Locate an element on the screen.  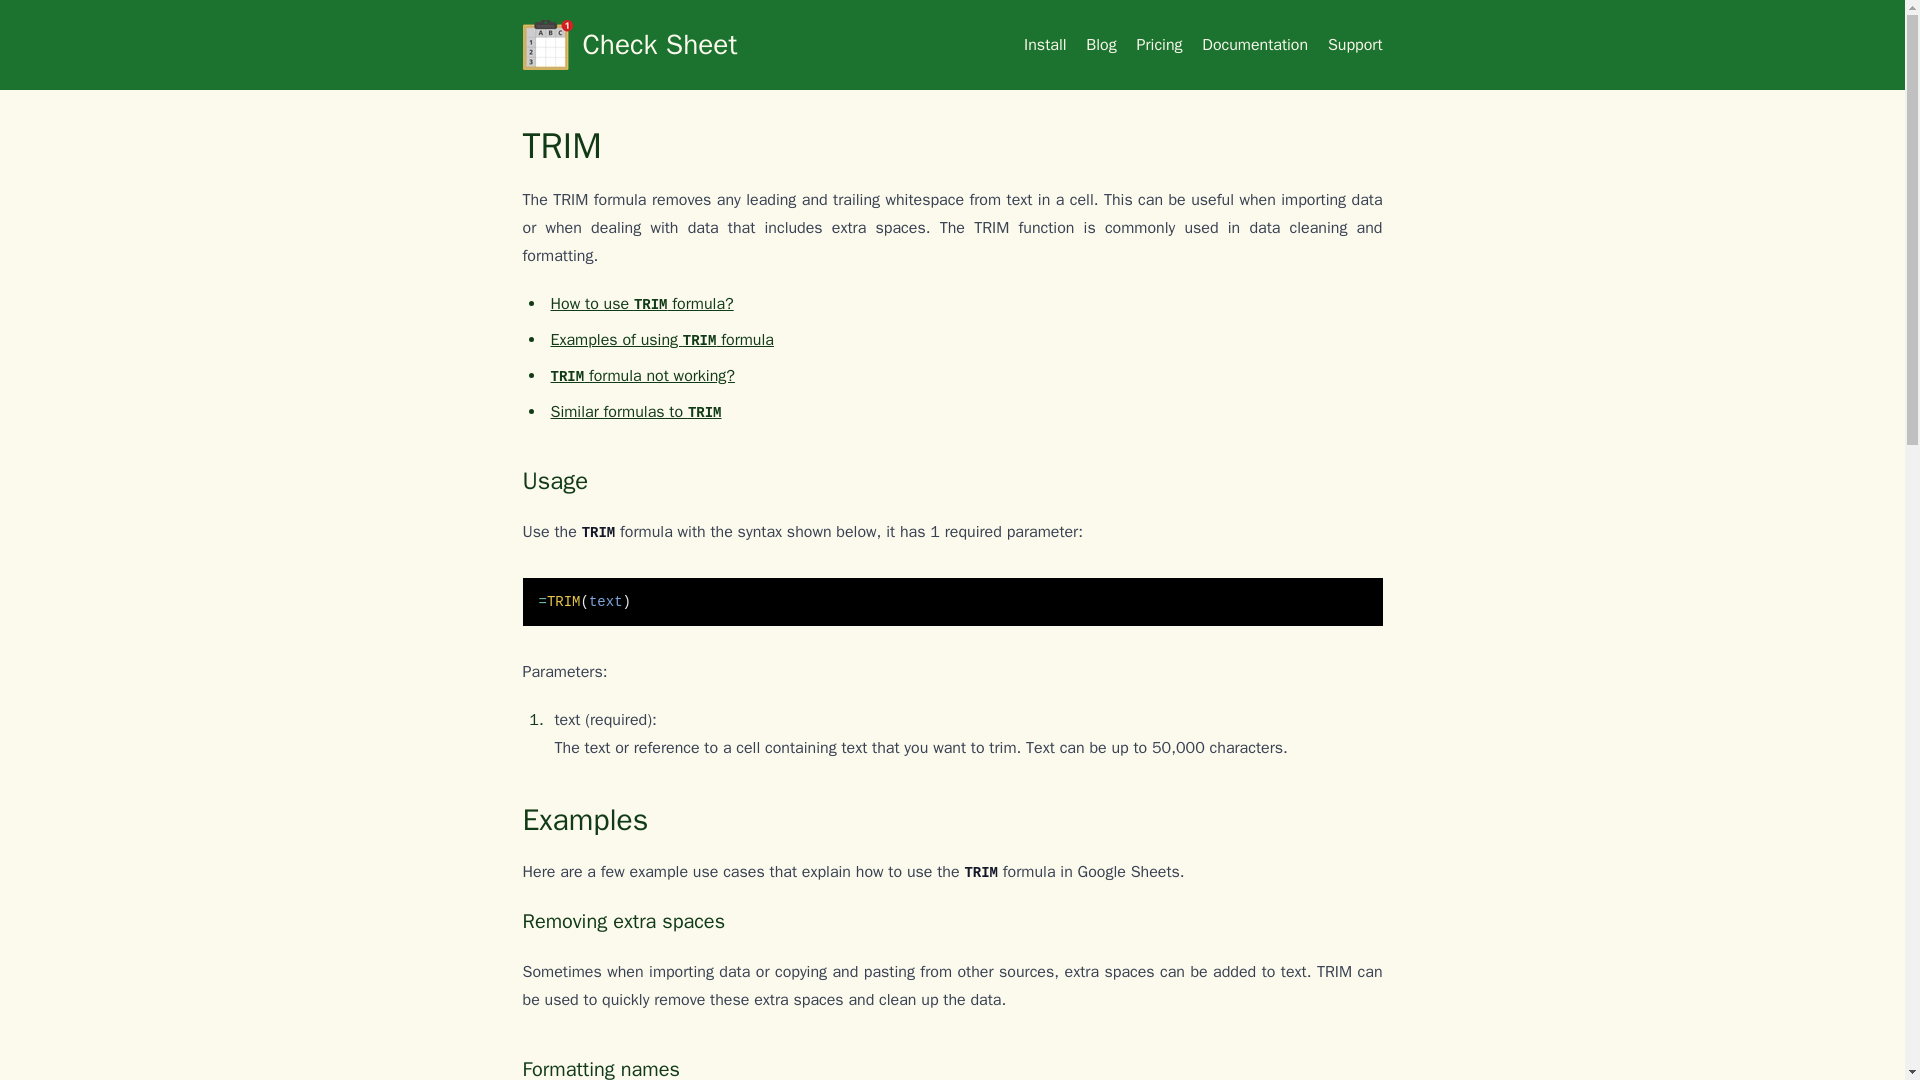
Check Sheet is located at coordinates (698, 45).